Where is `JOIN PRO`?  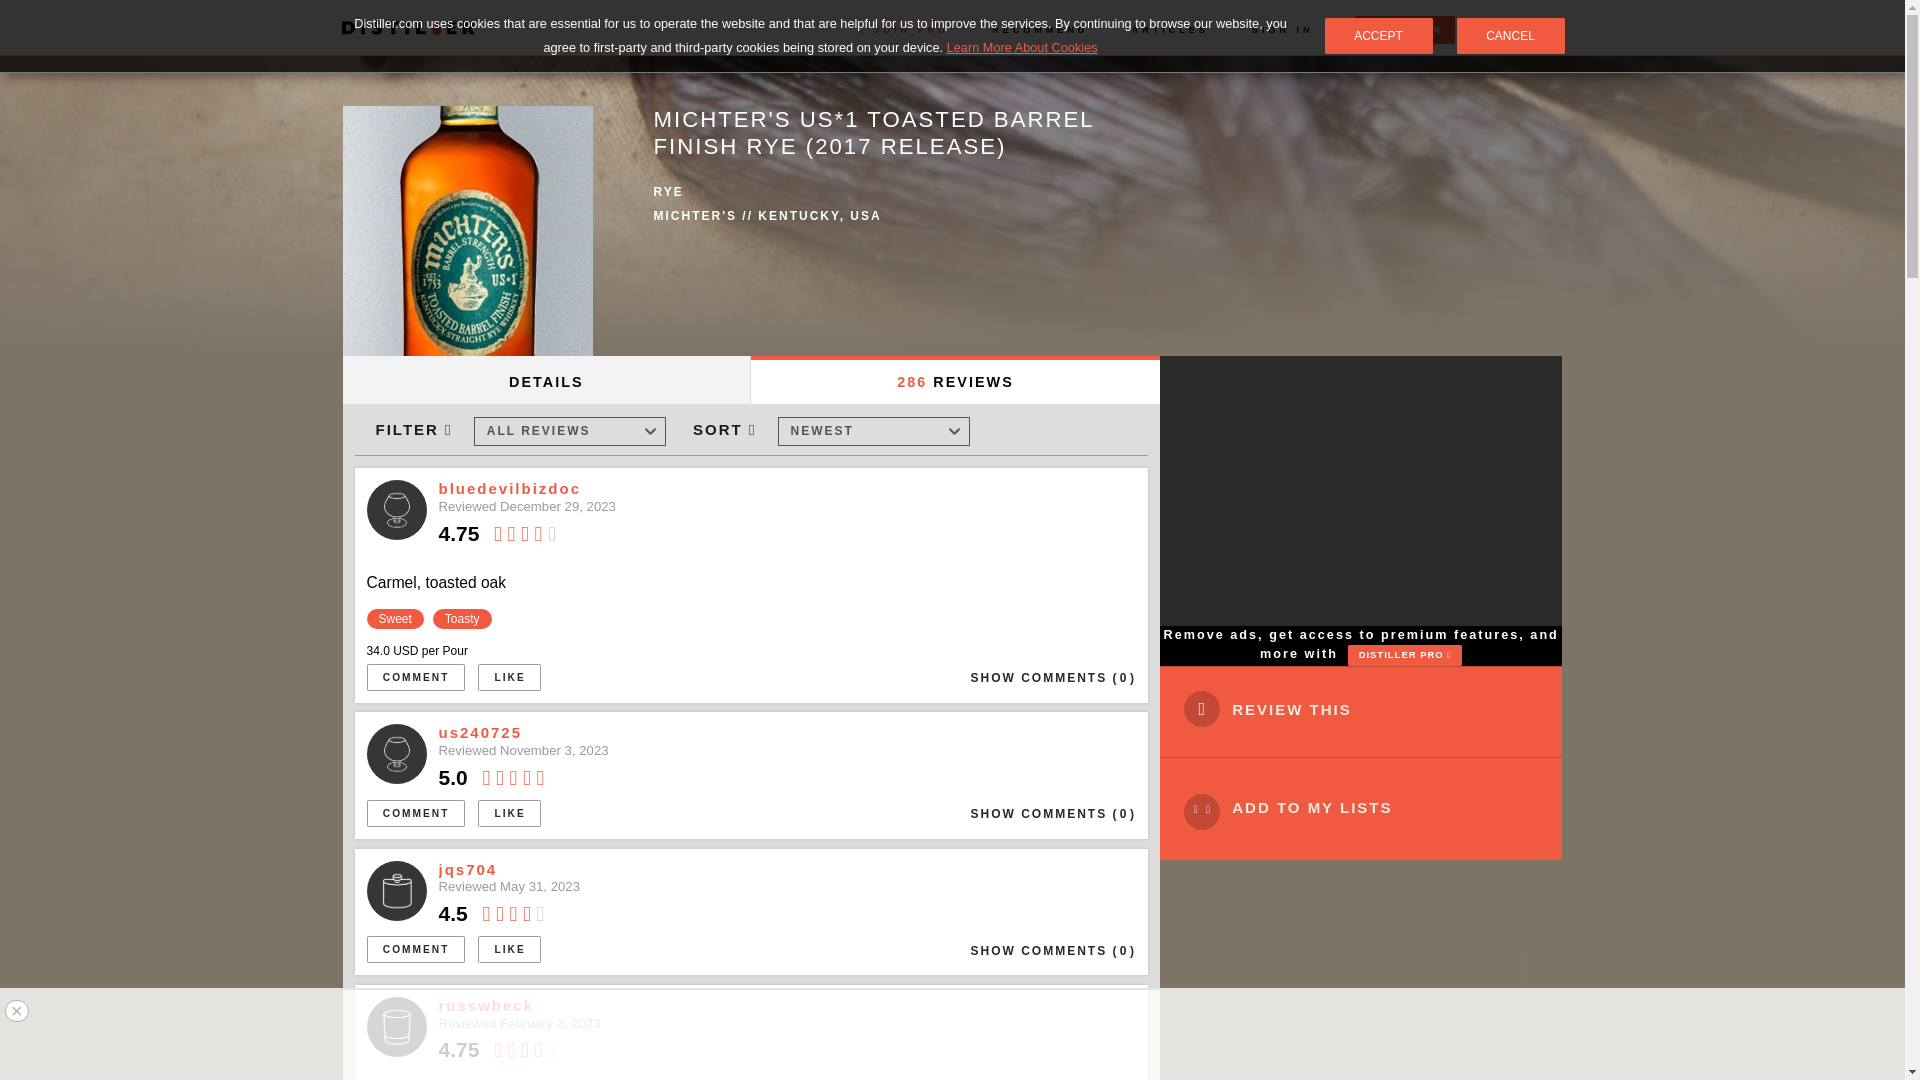 JOIN PRO is located at coordinates (903, 29).